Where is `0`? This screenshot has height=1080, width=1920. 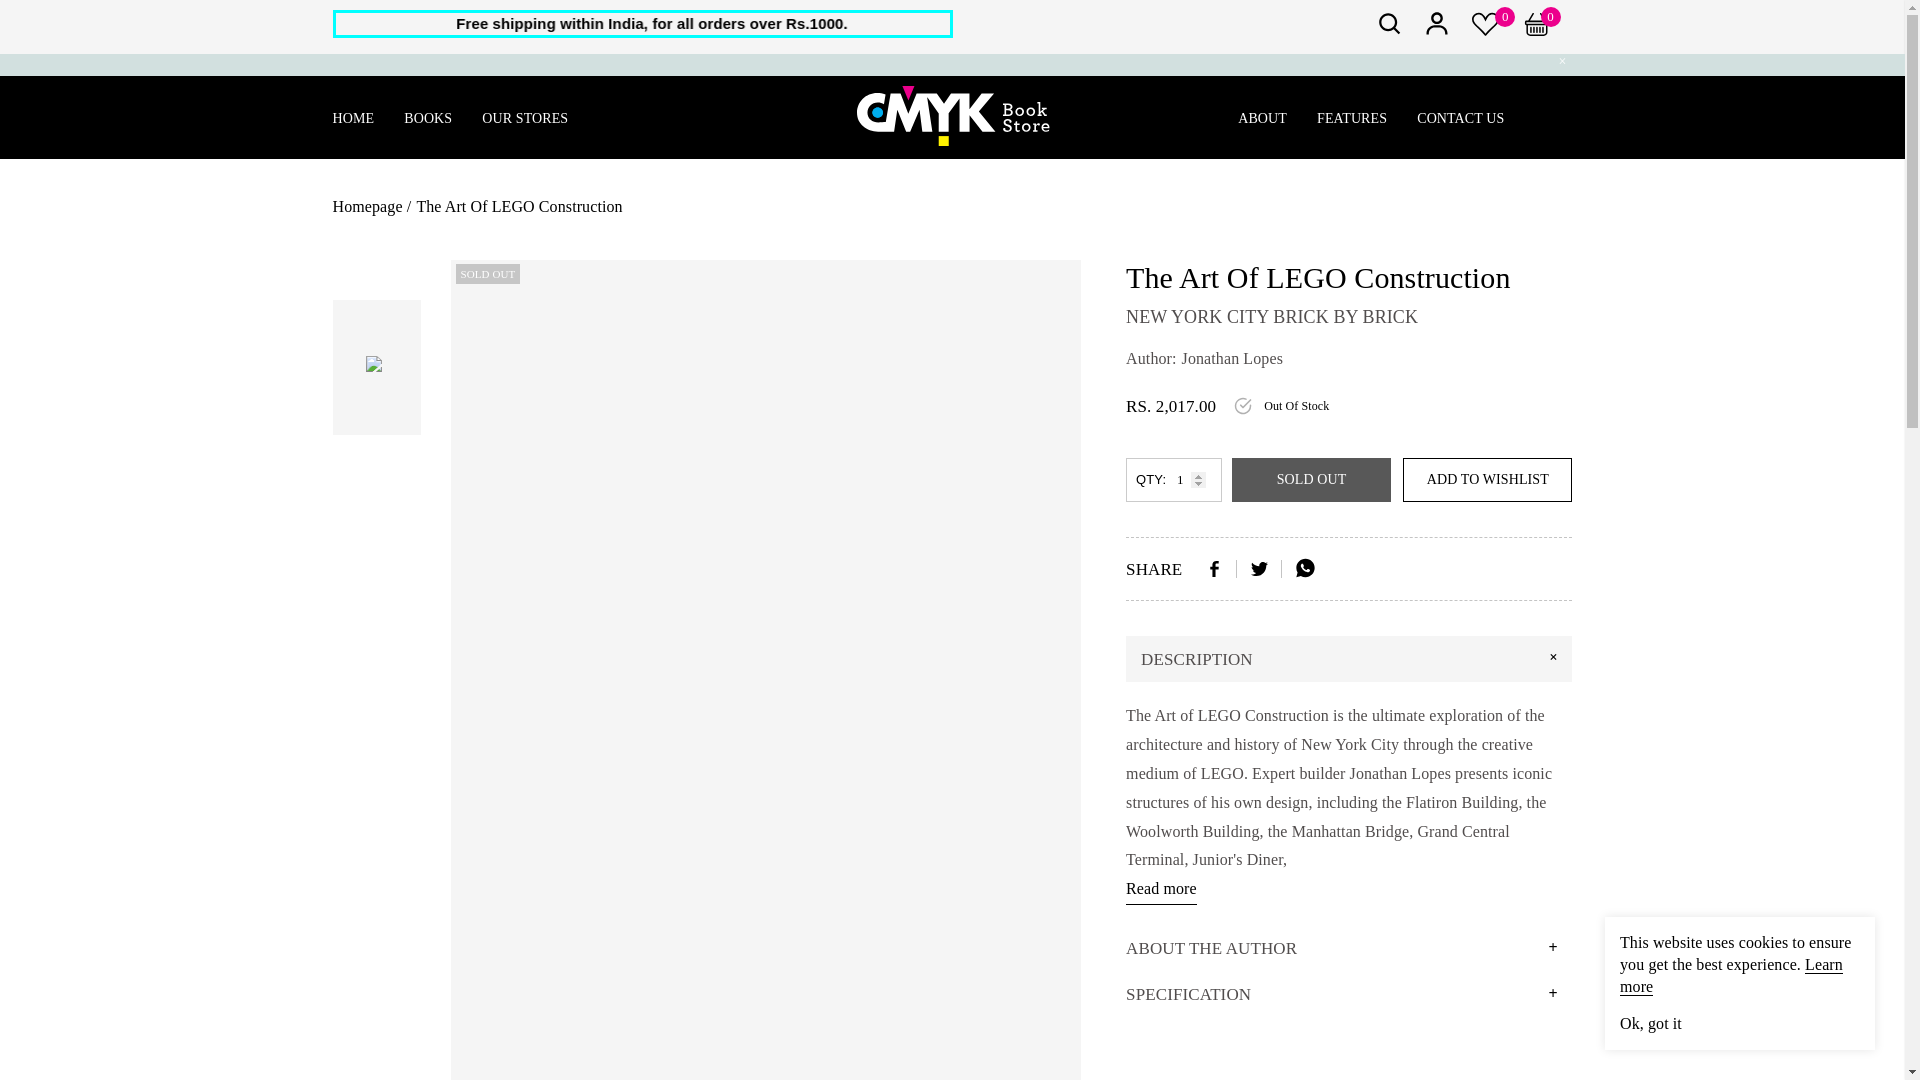 0 is located at coordinates (1486, 30).